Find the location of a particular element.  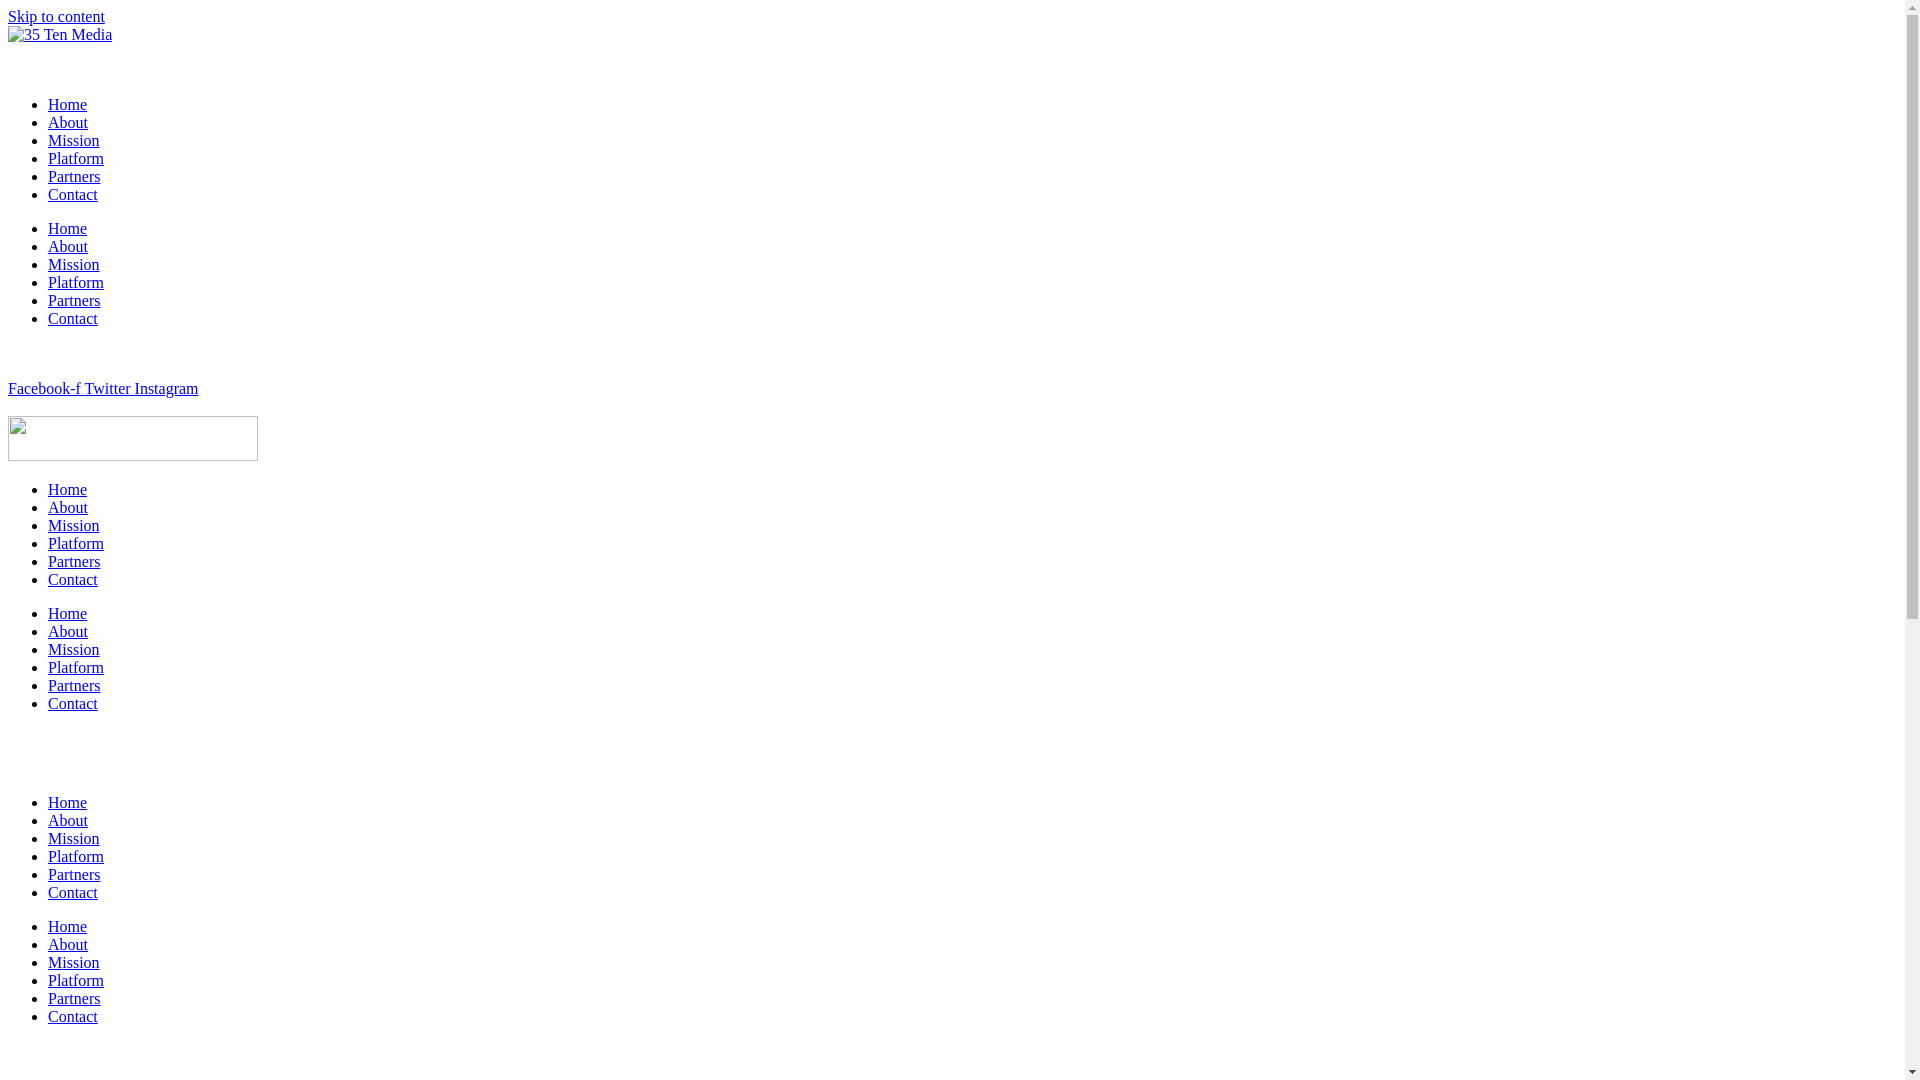

Contact is located at coordinates (73, 580).